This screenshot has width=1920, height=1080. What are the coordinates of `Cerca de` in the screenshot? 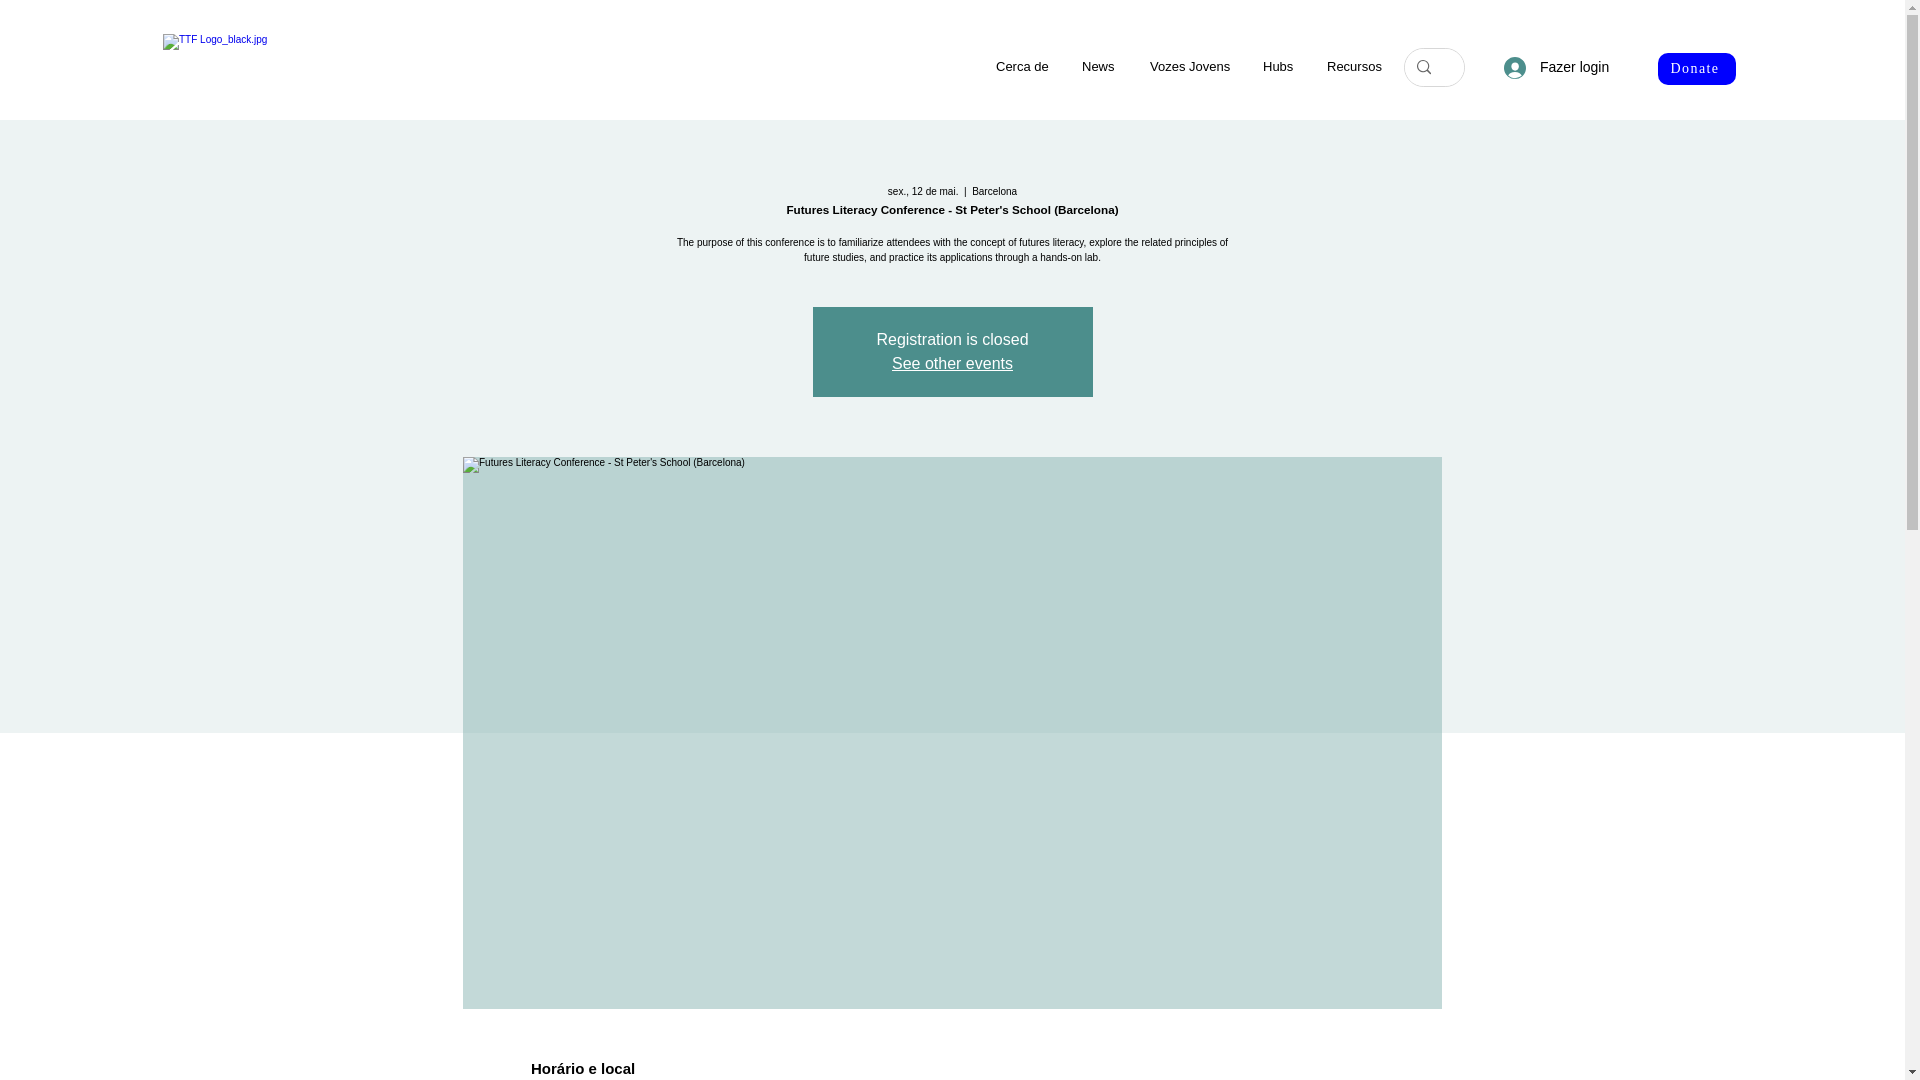 It's located at (1024, 66).